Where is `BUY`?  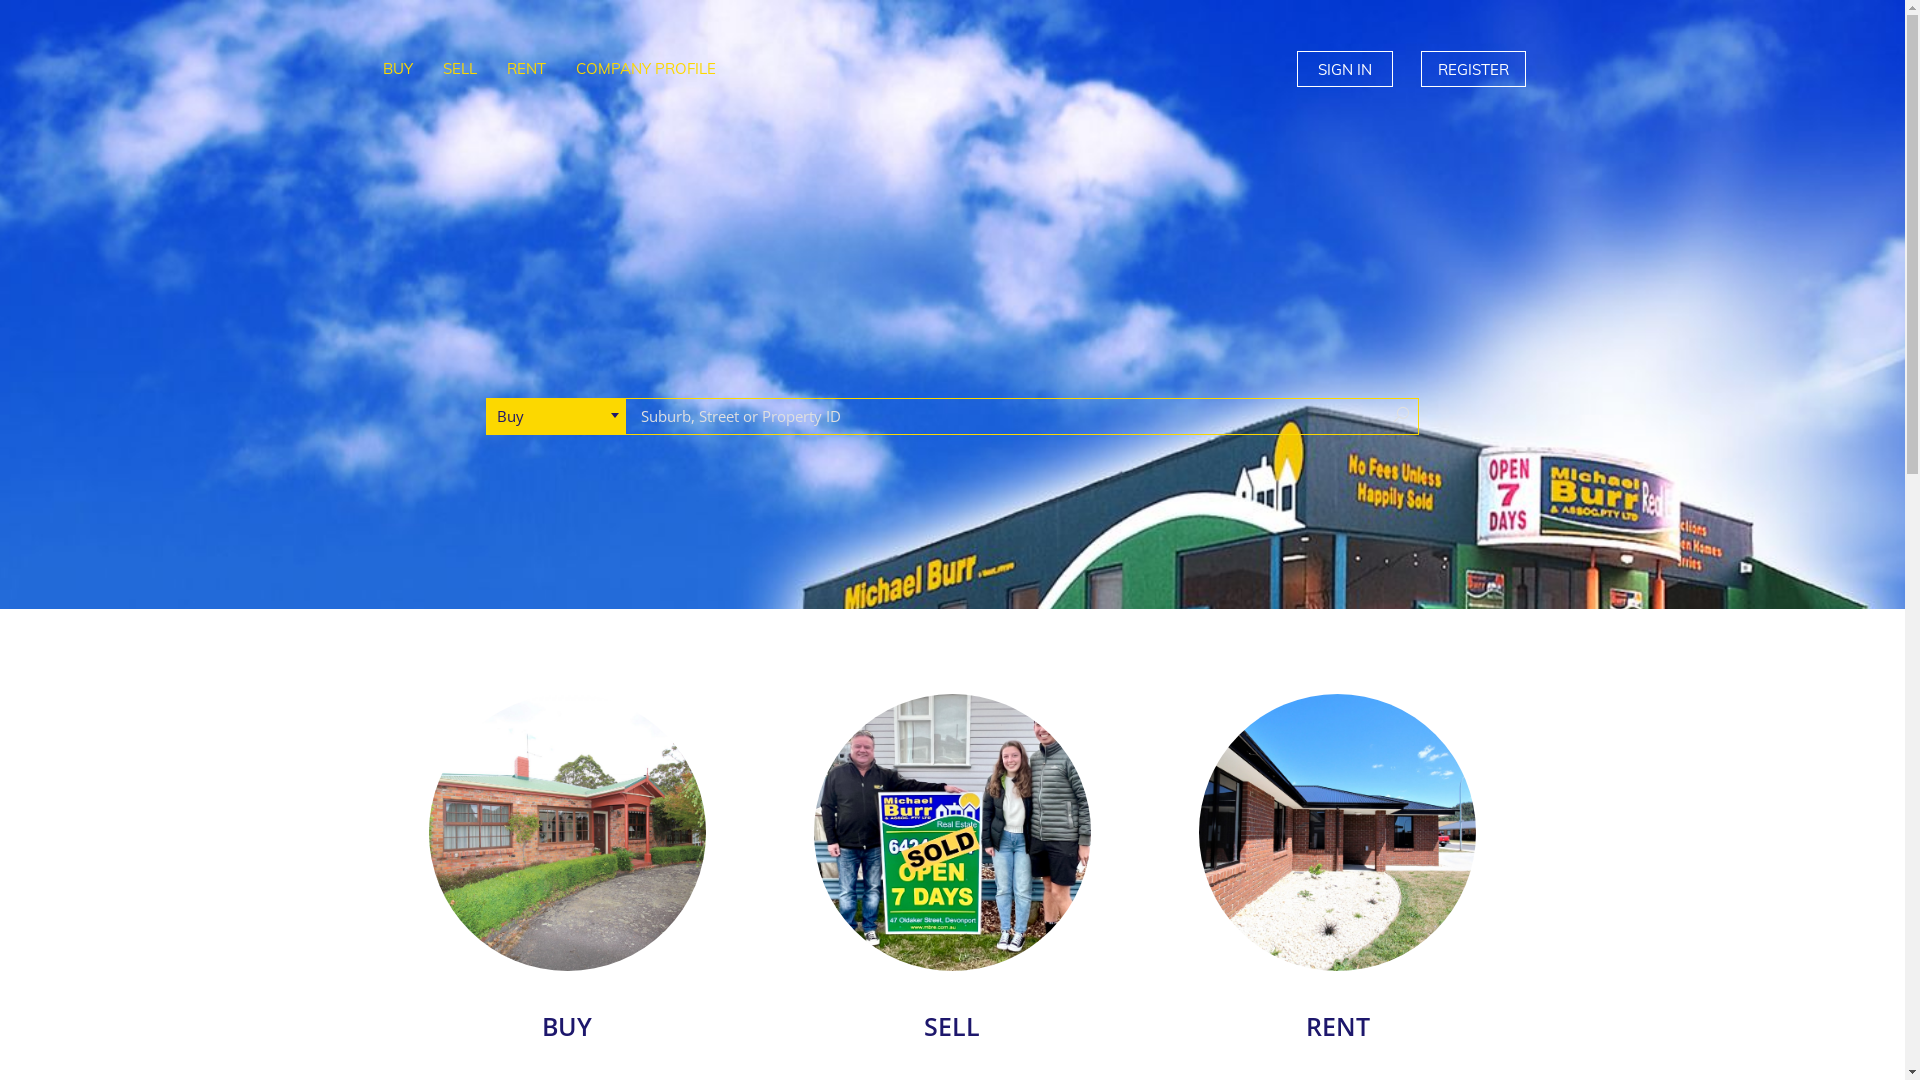
BUY is located at coordinates (398, 68).